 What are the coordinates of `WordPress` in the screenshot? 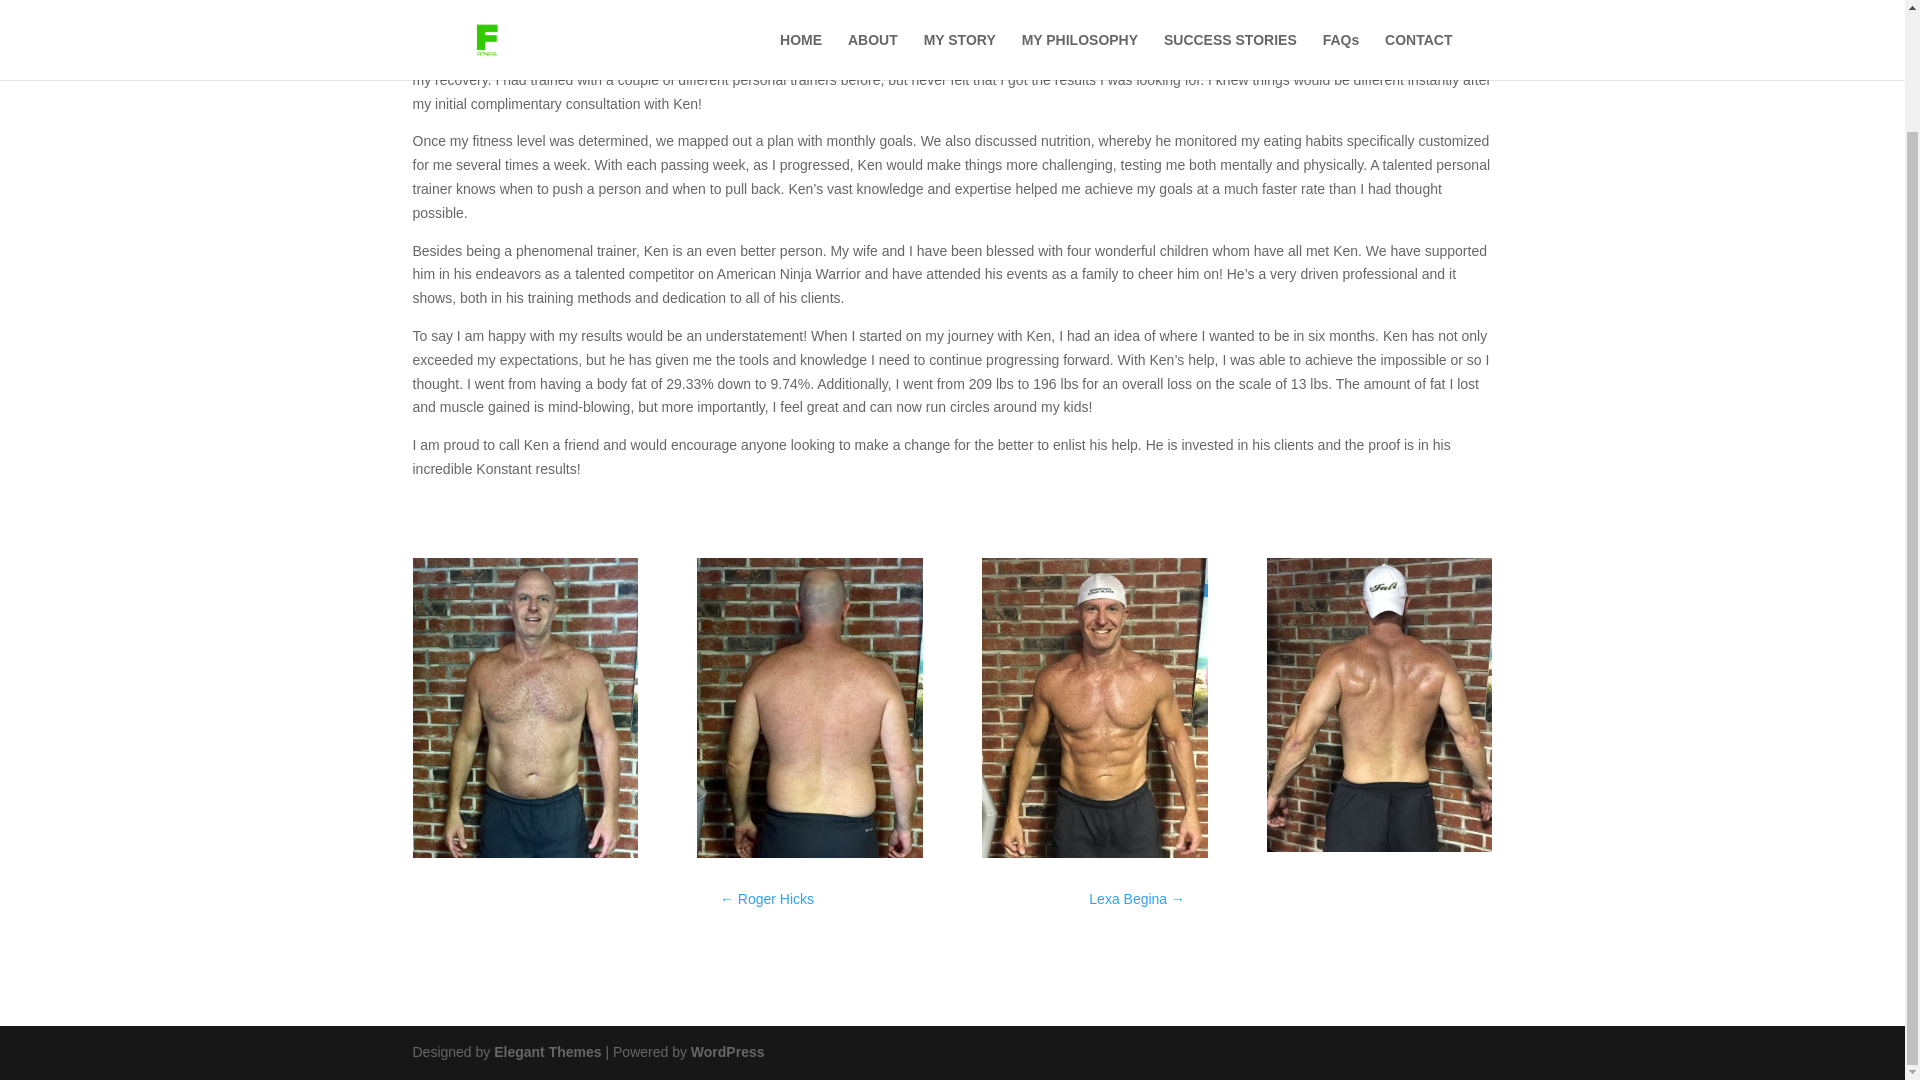 It's located at (728, 1052).